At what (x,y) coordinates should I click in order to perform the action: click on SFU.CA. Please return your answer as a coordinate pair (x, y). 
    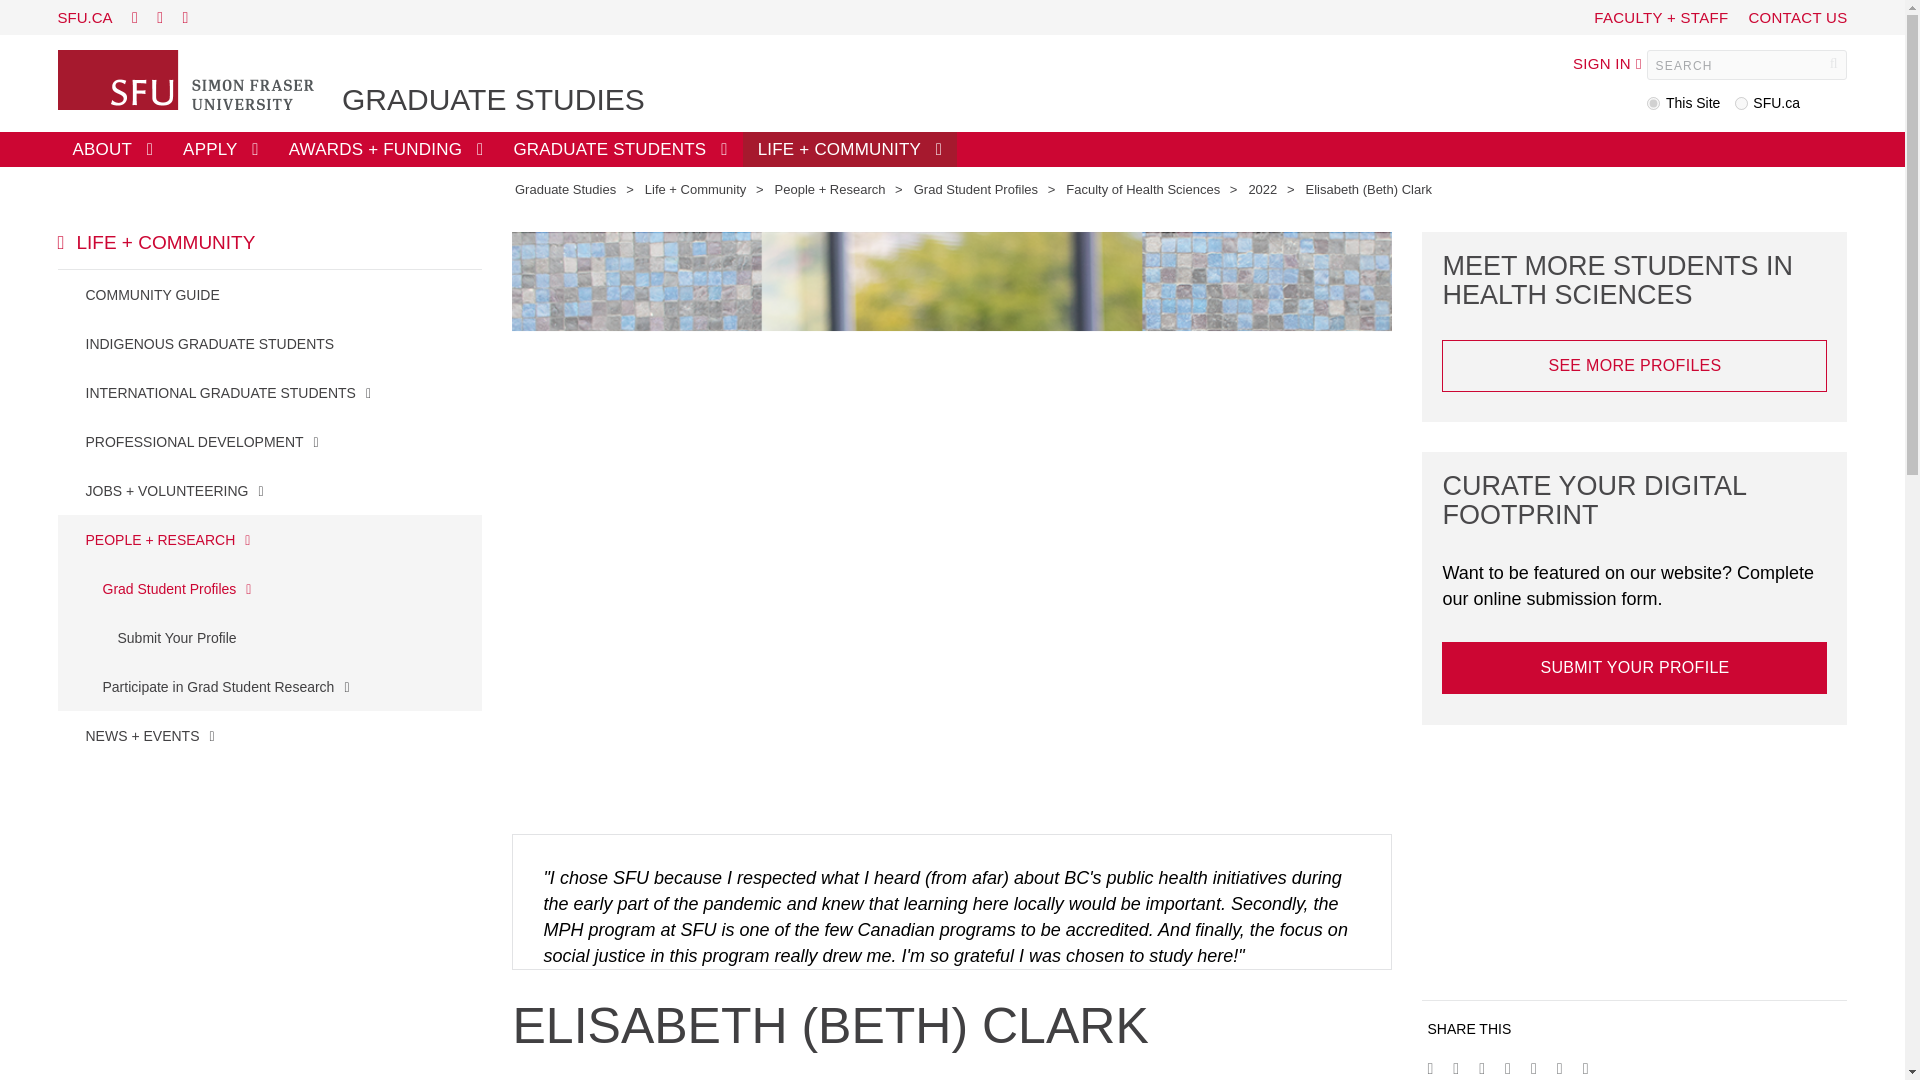
    Looking at the image, I should click on (85, 16).